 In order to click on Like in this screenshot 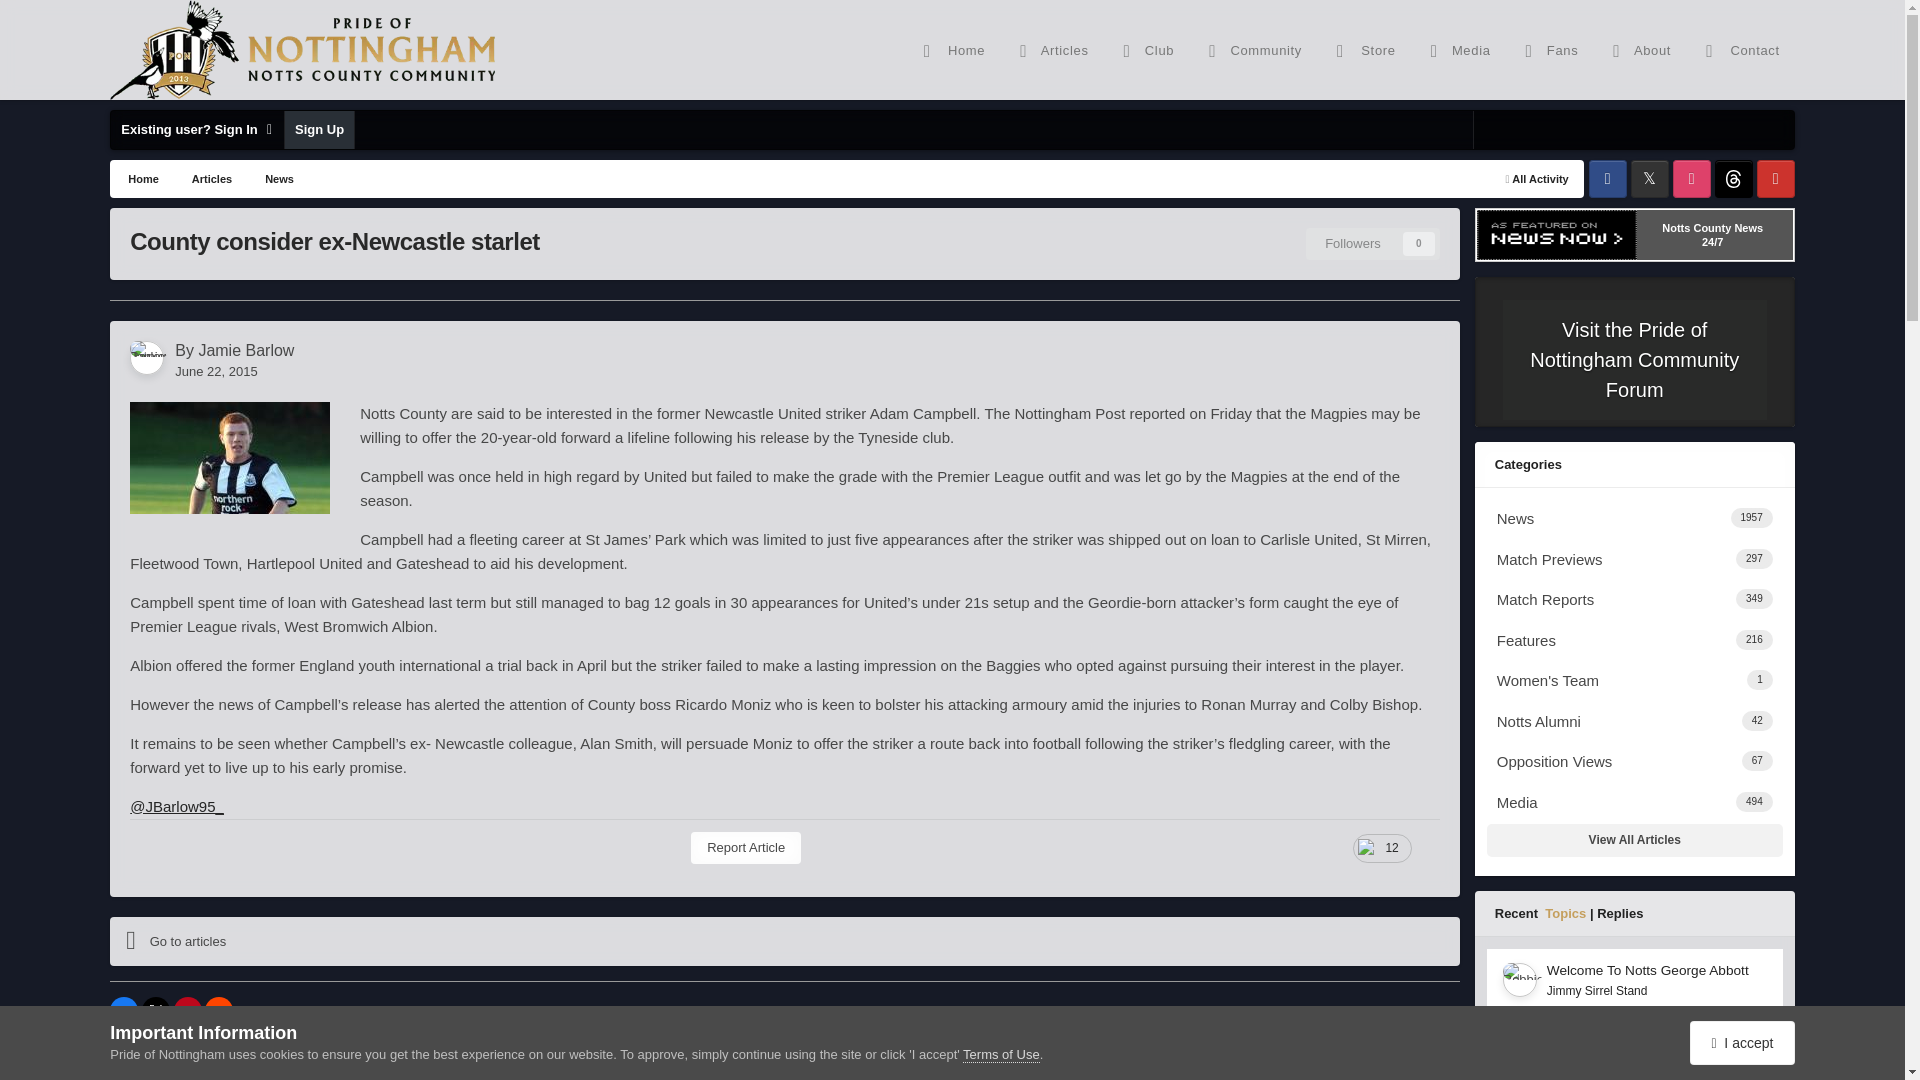, I will do `click(1382, 848)`.